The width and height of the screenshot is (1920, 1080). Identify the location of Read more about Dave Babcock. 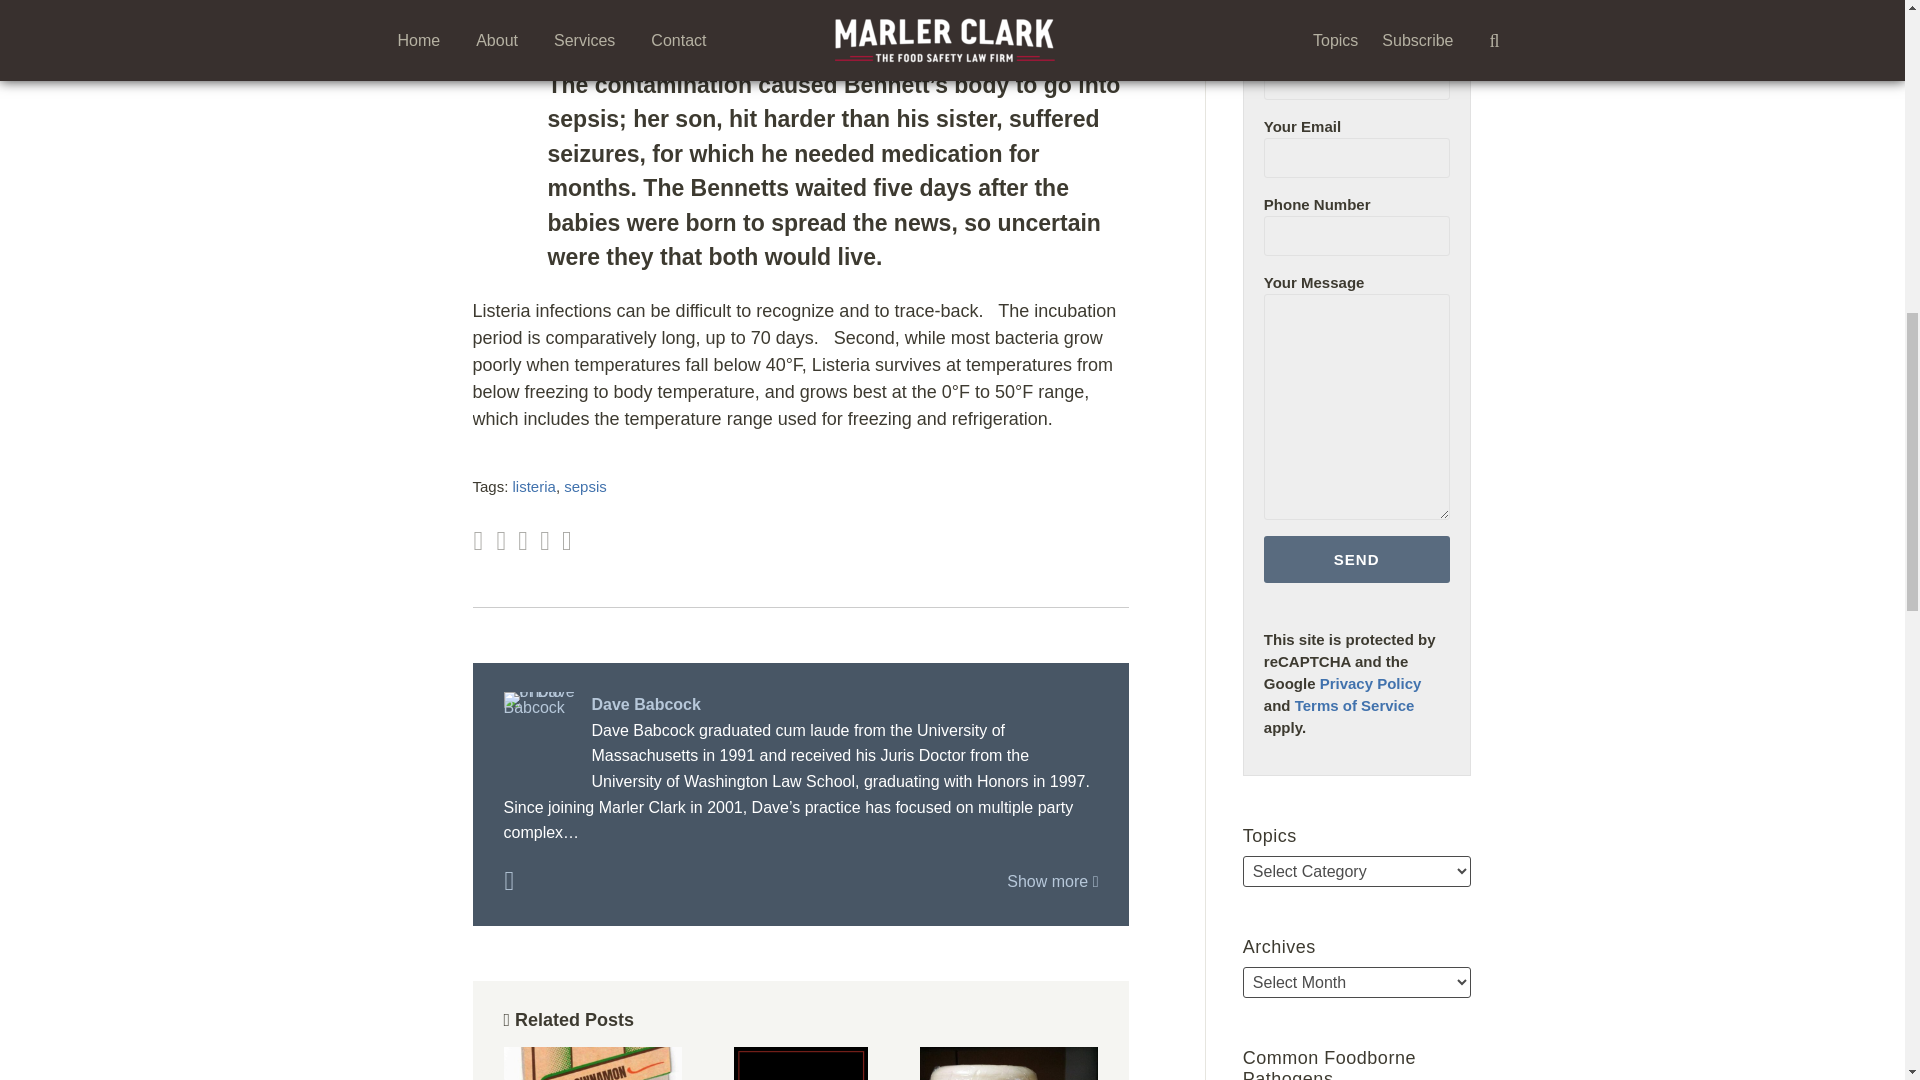
(508, 882).